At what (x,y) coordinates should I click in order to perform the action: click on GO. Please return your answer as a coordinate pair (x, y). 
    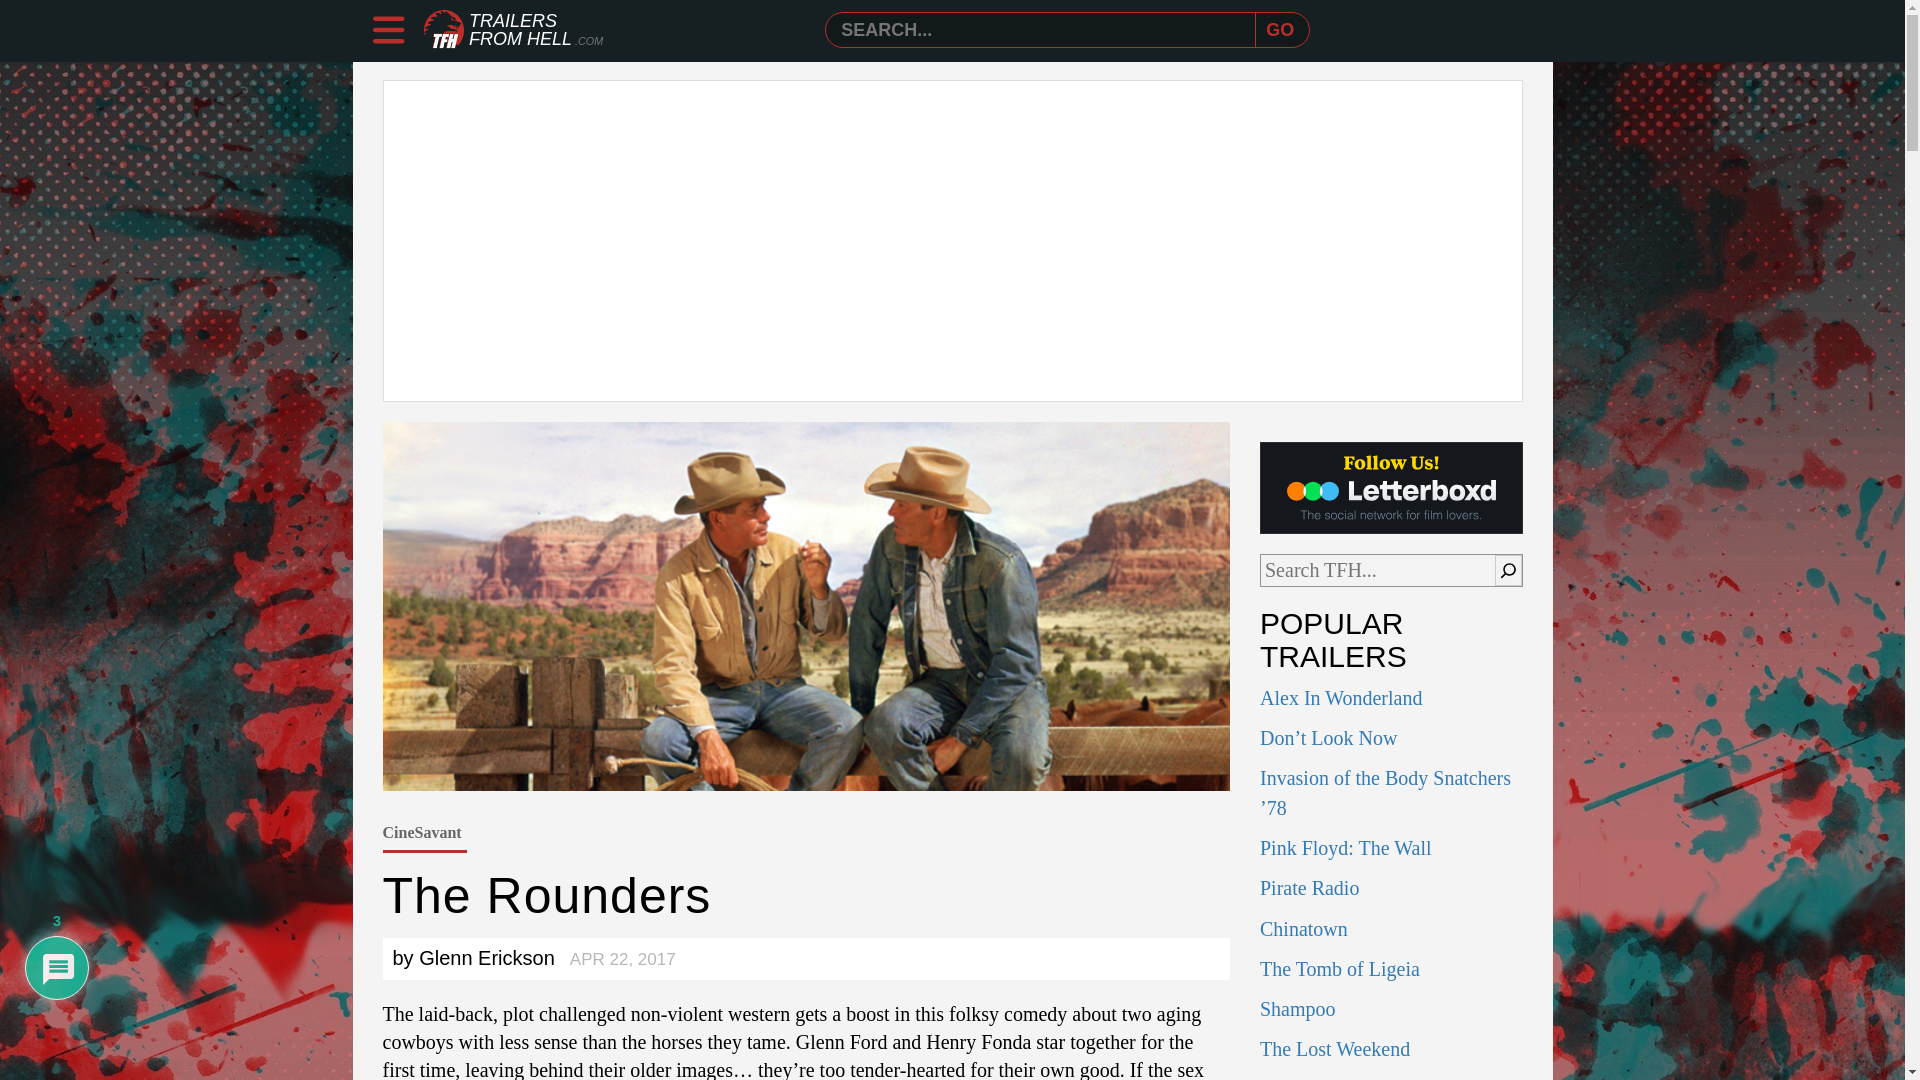
    Looking at the image, I should click on (1280, 30).